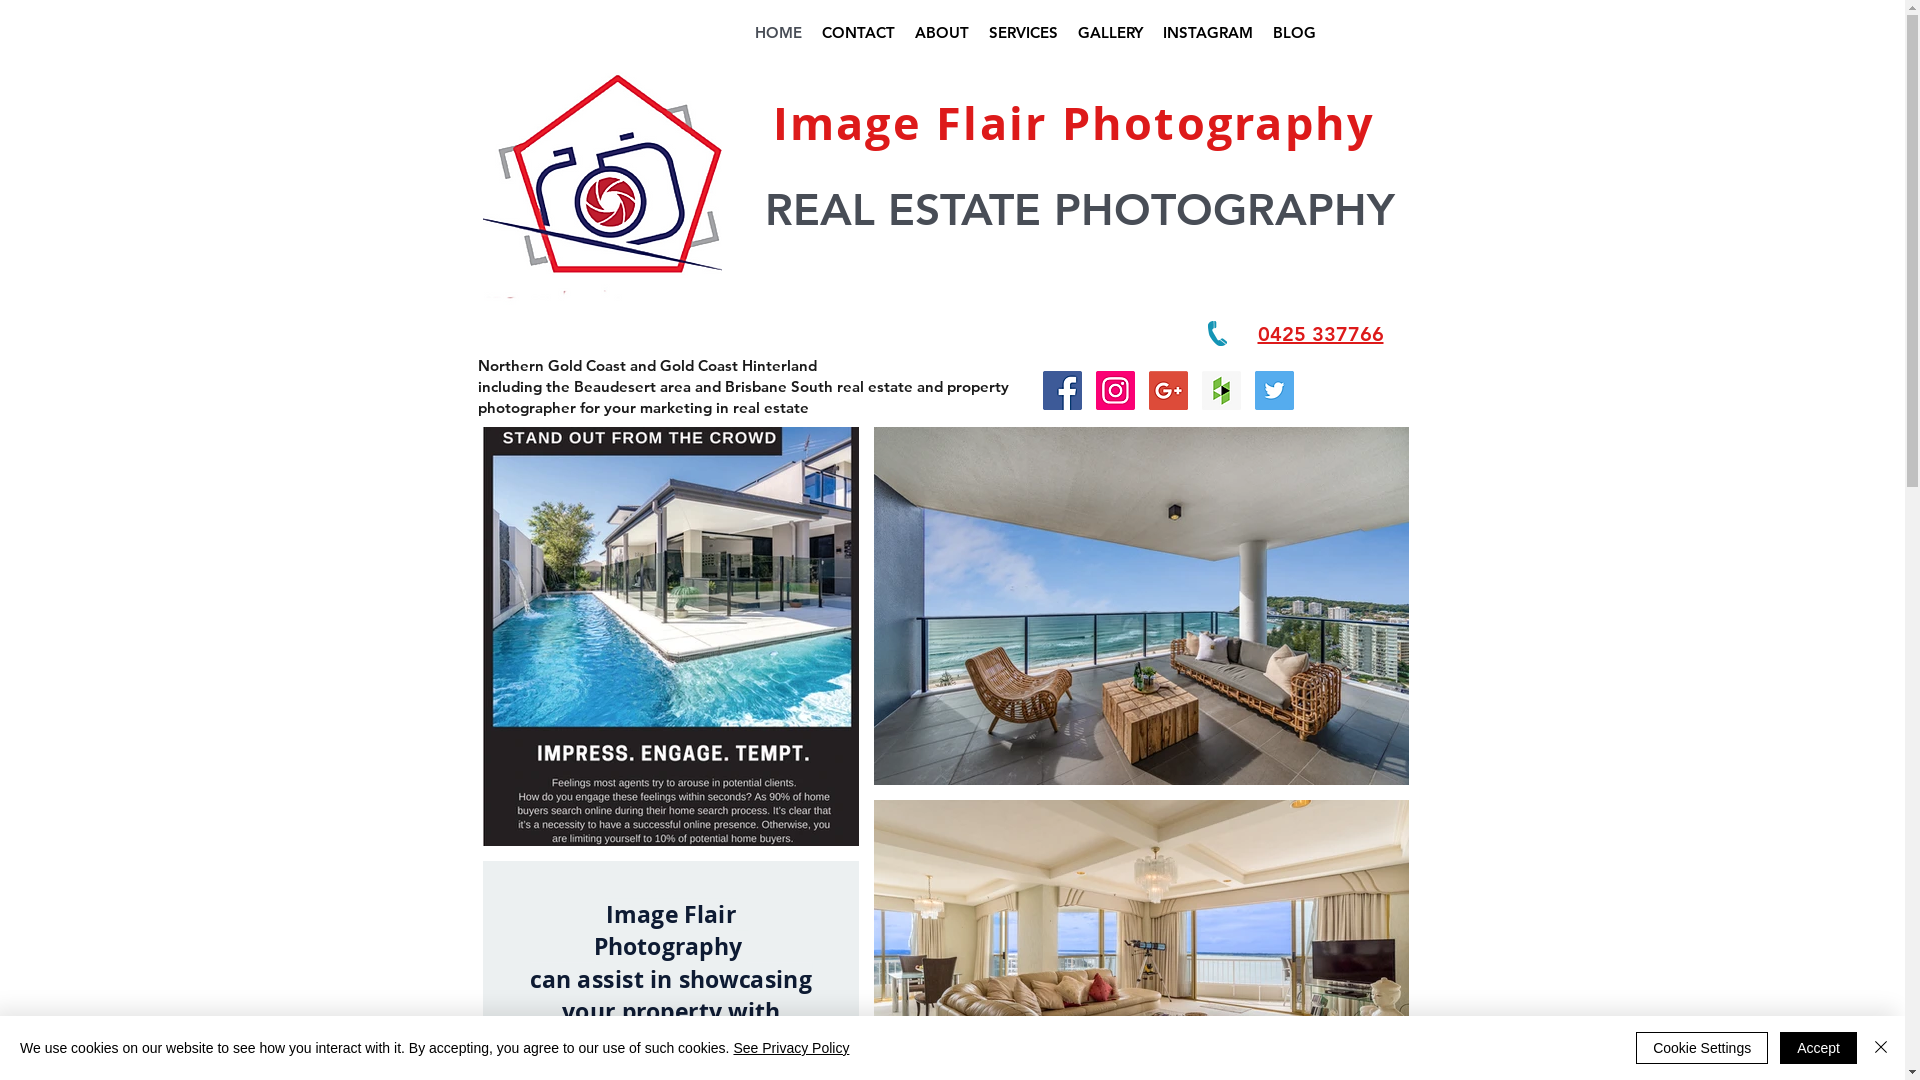 The height and width of the screenshot is (1080, 1920). What do you see at coordinates (1079, 210) in the screenshot?
I see `REAL ESTATE PHOTOGRAPHY` at bounding box center [1079, 210].